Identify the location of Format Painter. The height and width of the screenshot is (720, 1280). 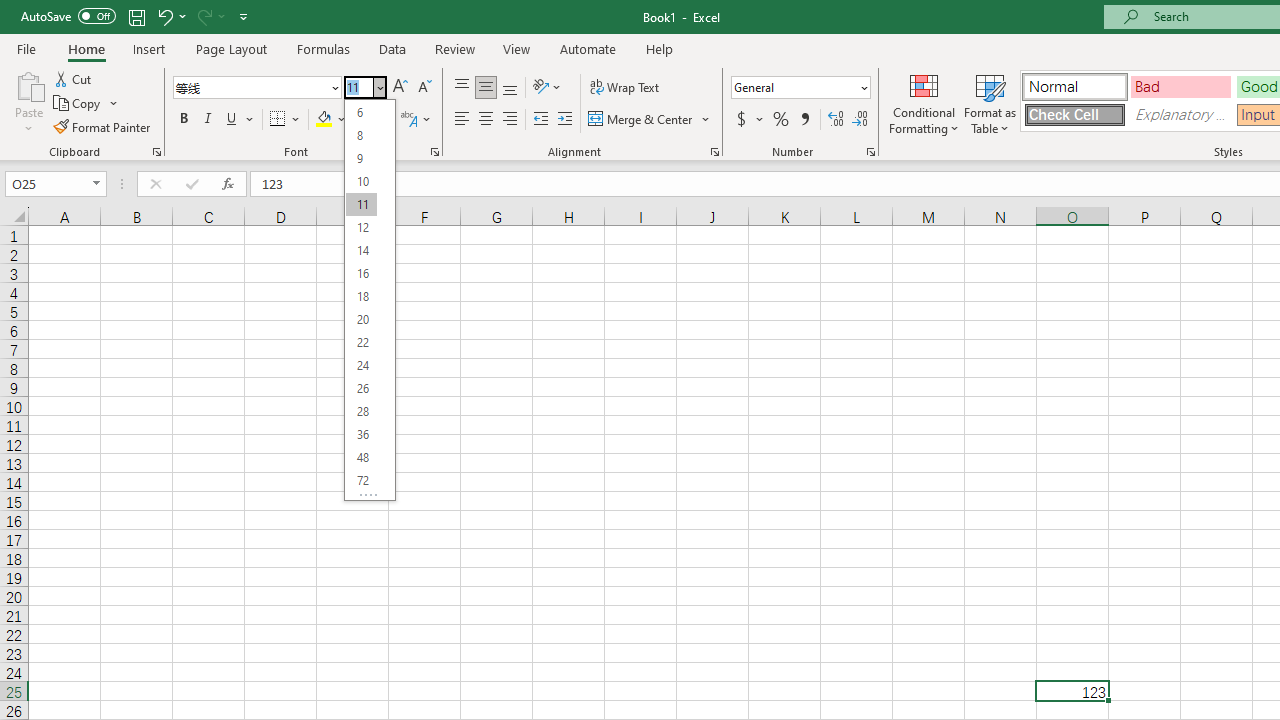
(103, 126).